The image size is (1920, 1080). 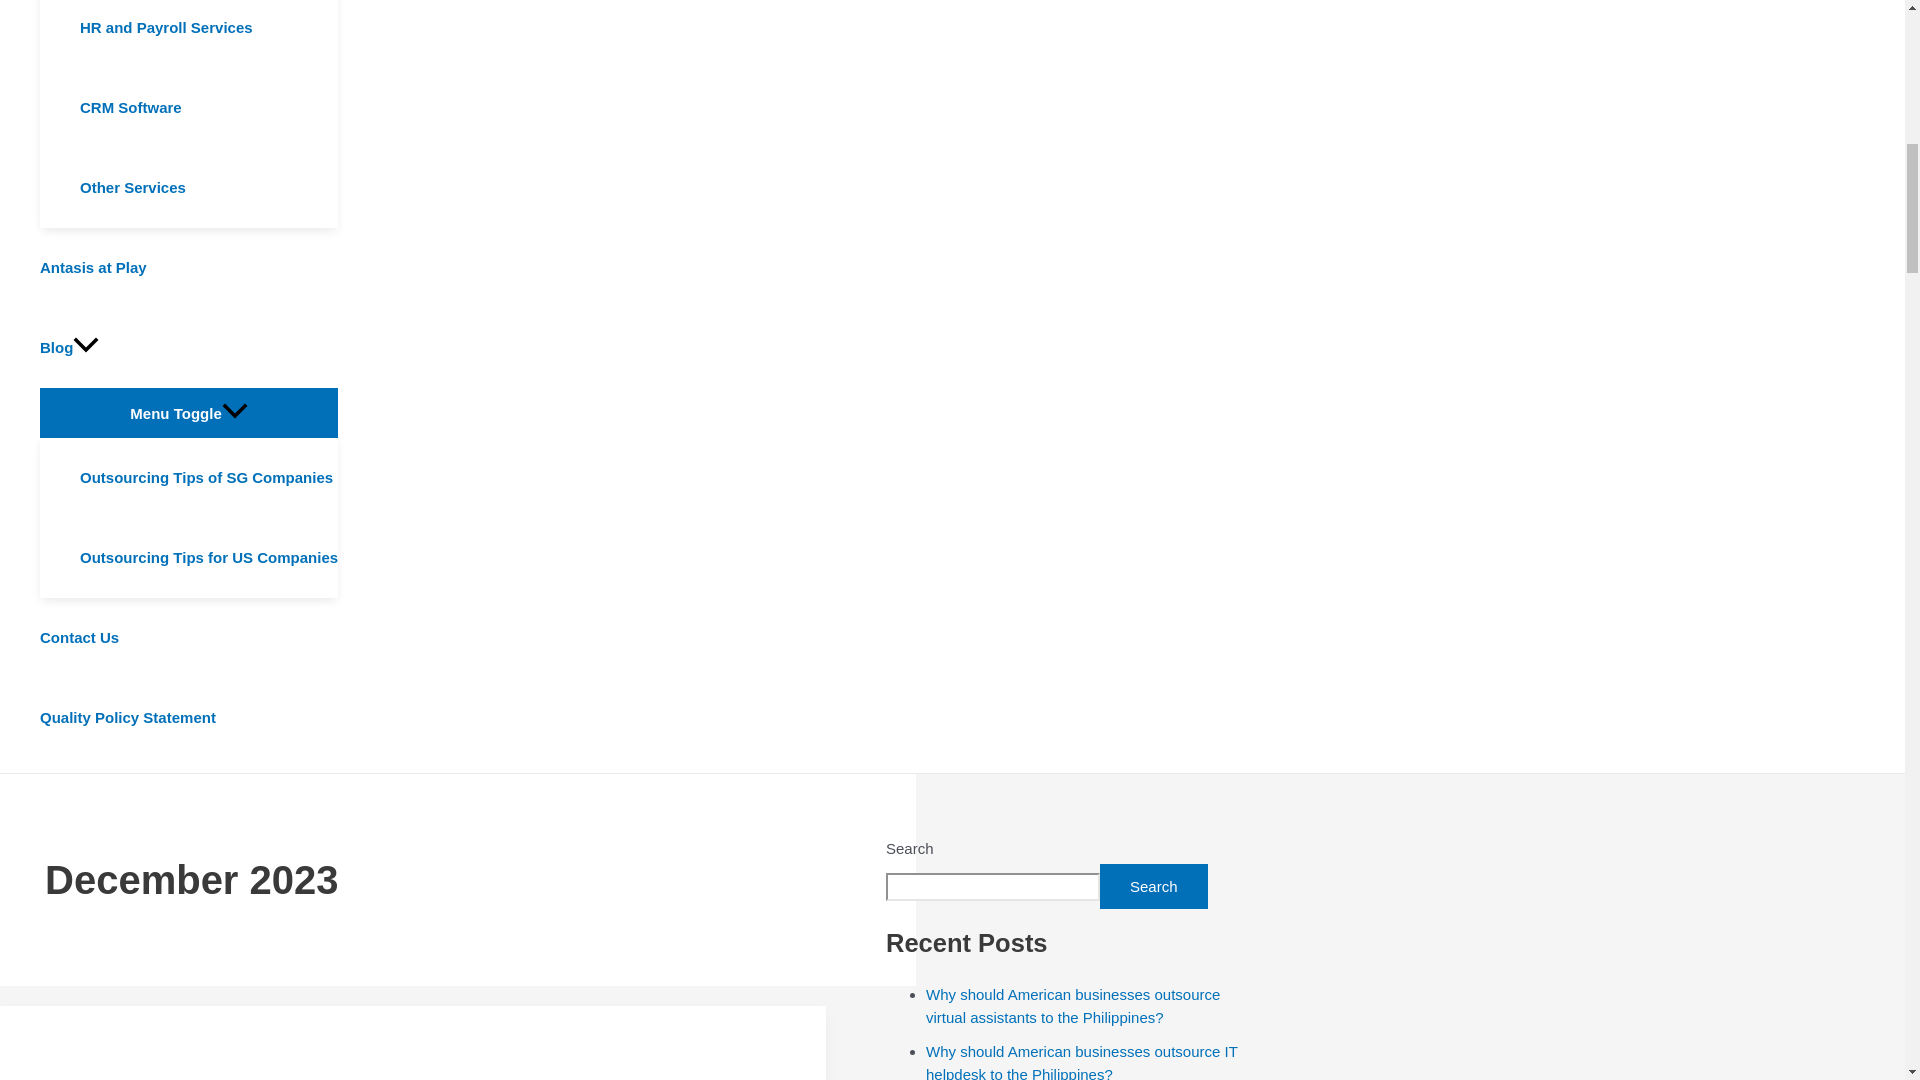 I want to click on CRM Software, so click(x=208, y=108).